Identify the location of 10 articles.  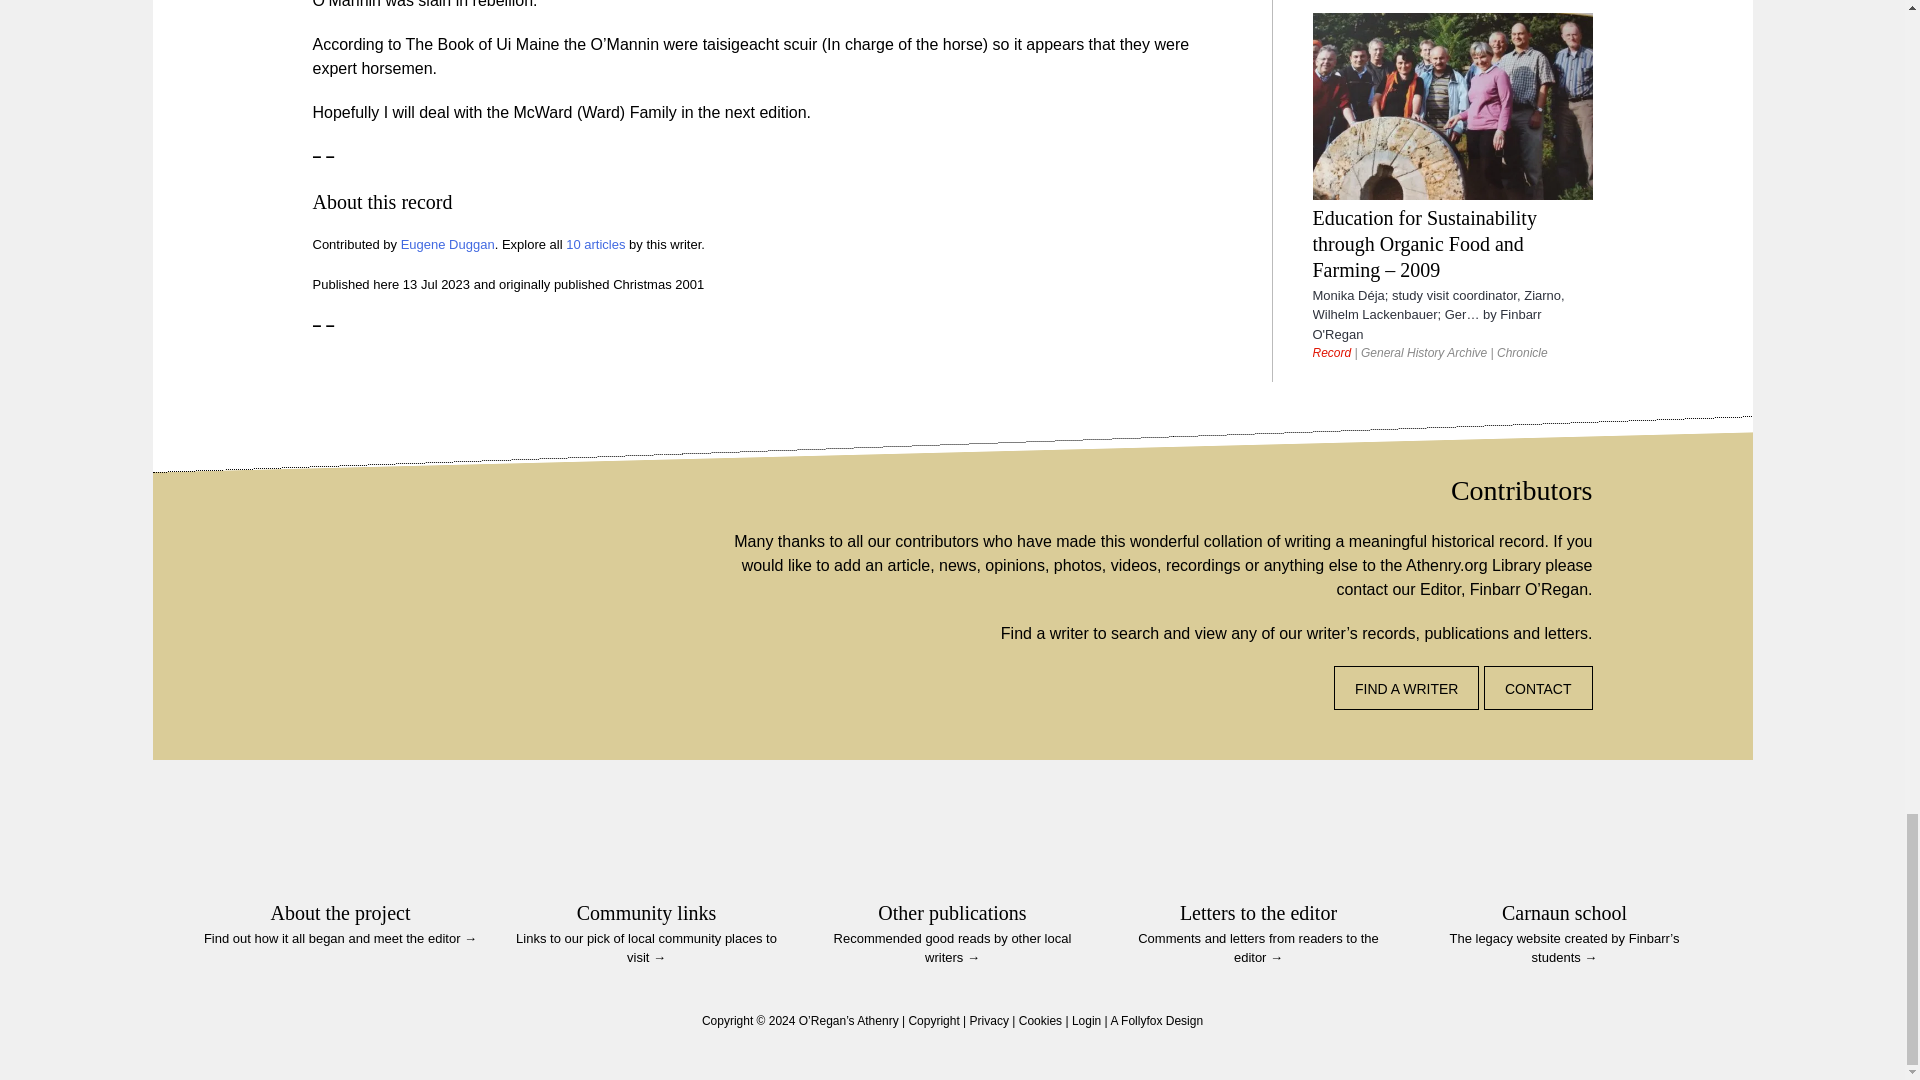
(596, 244).